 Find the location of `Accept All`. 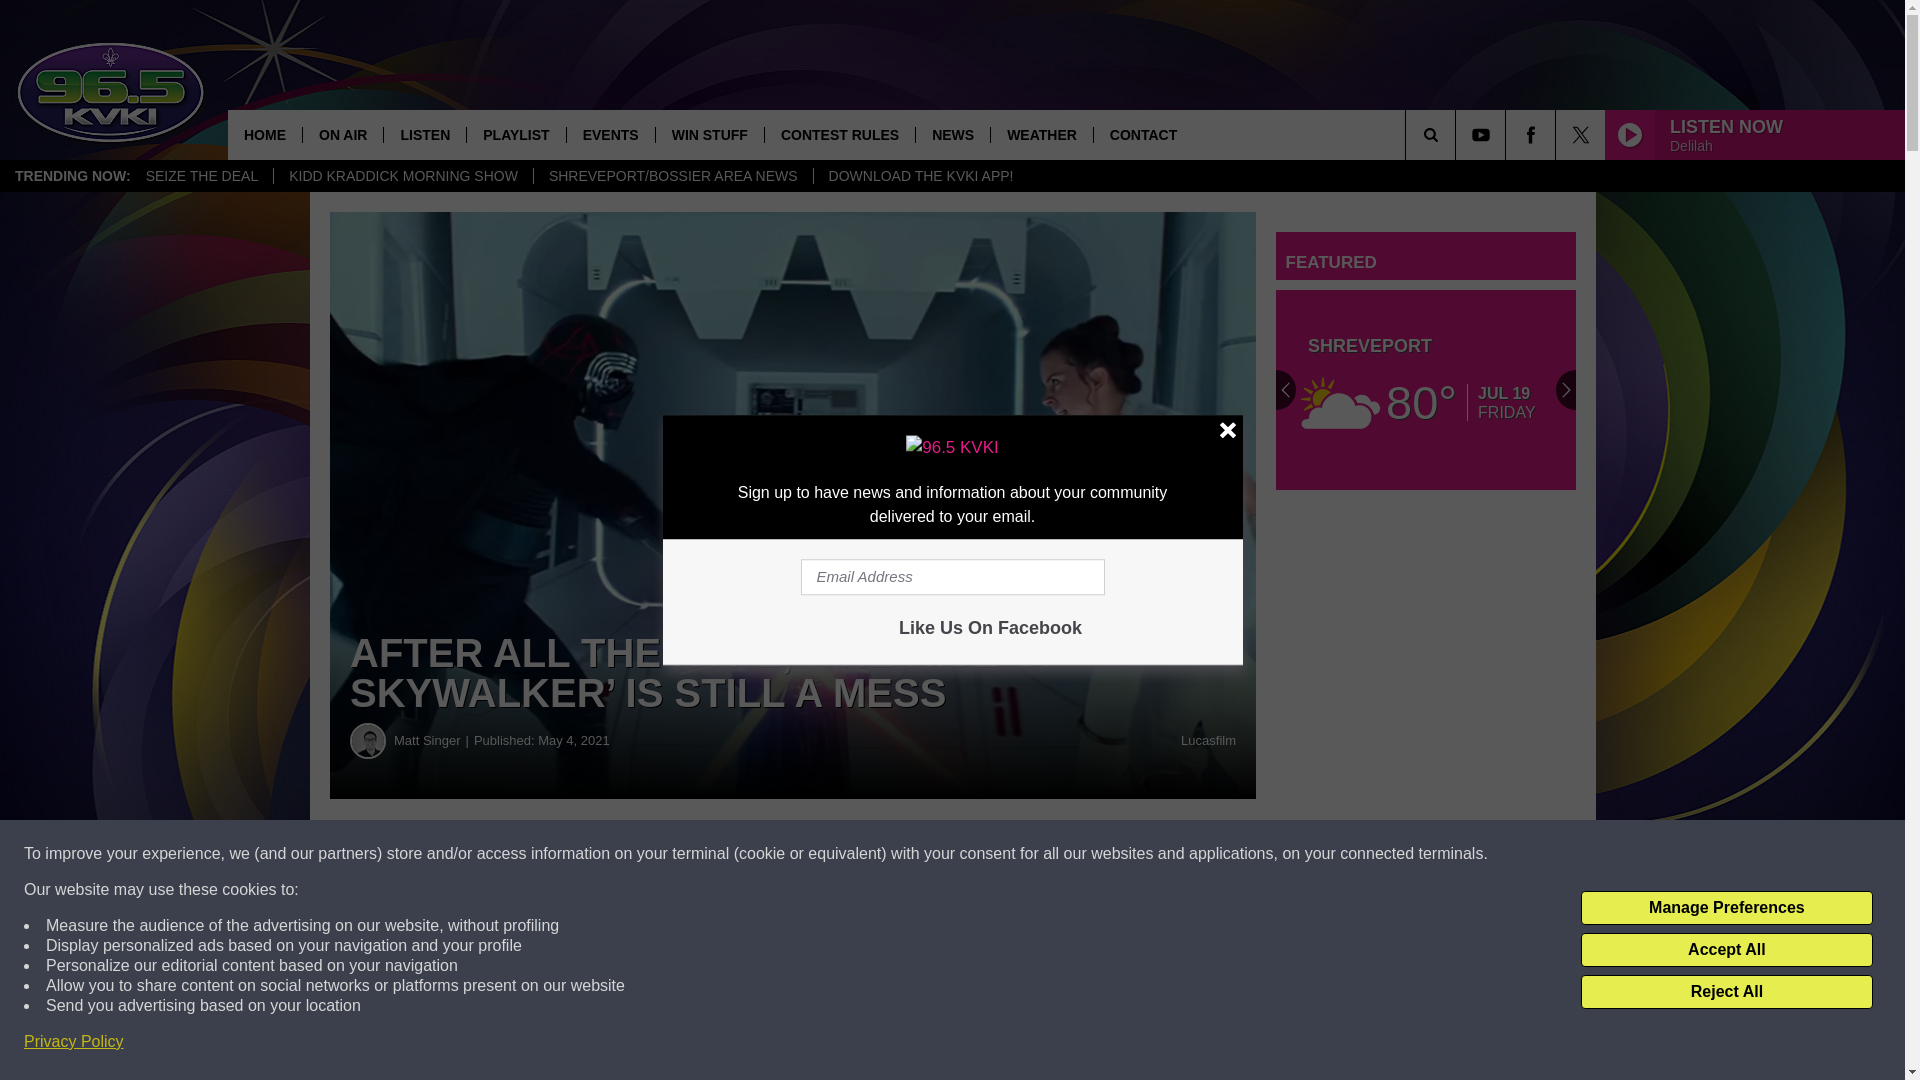

Accept All is located at coordinates (1726, 950).